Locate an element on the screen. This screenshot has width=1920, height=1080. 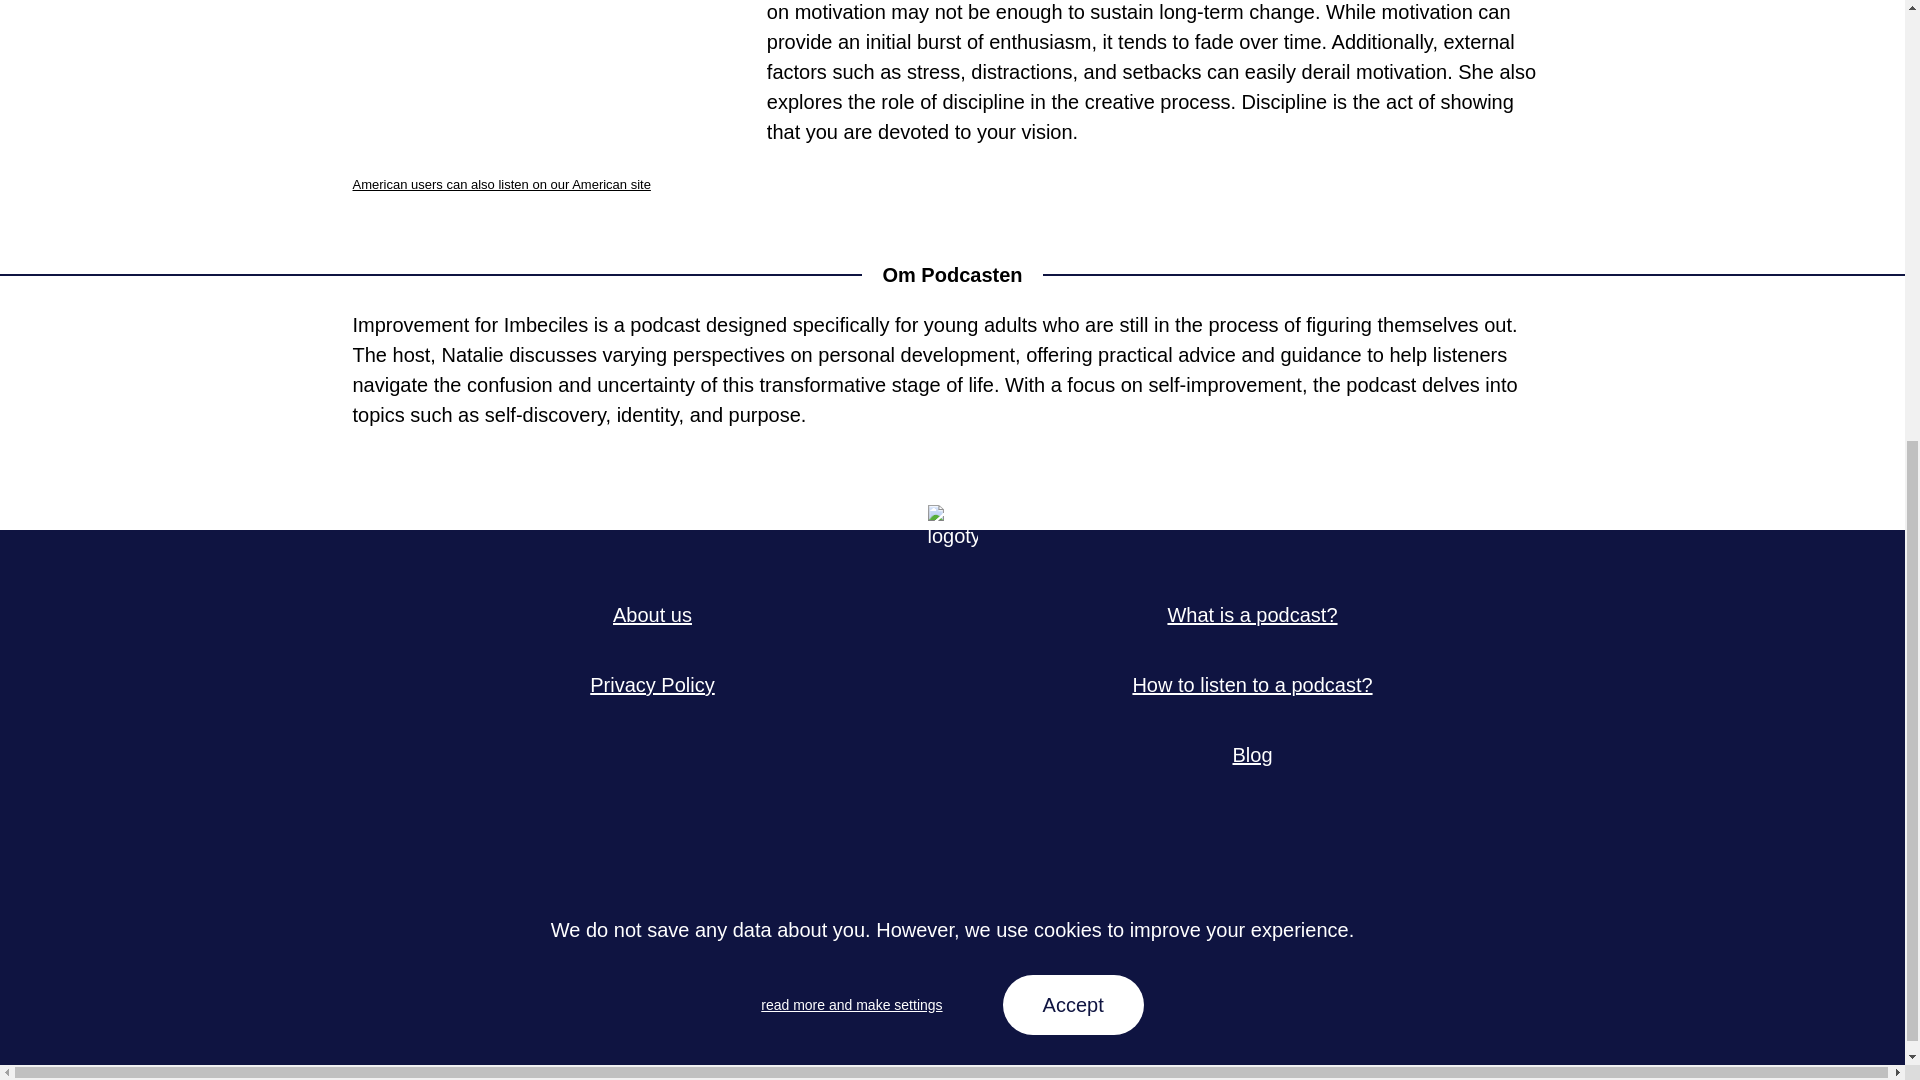
Accept is located at coordinates (1073, 246).